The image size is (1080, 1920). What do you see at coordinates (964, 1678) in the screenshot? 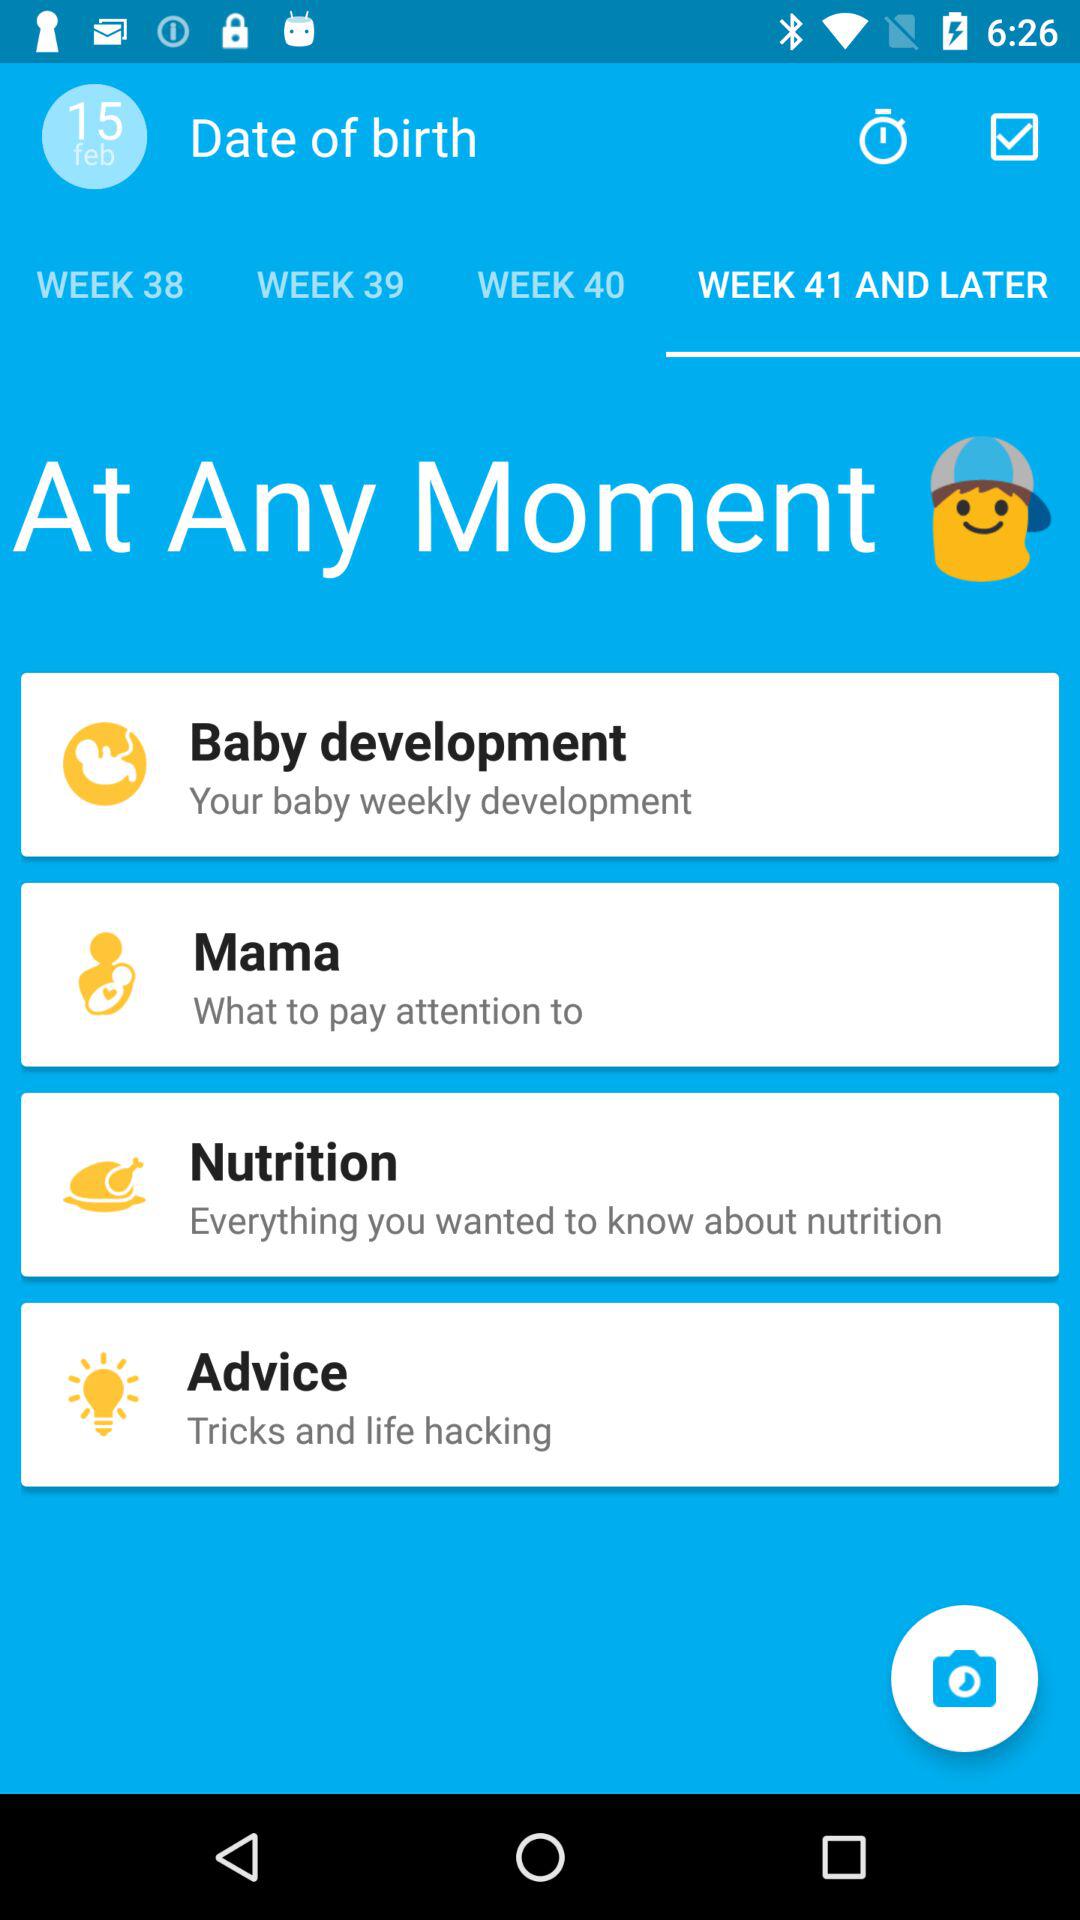
I see `take a picture` at bounding box center [964, 1678].